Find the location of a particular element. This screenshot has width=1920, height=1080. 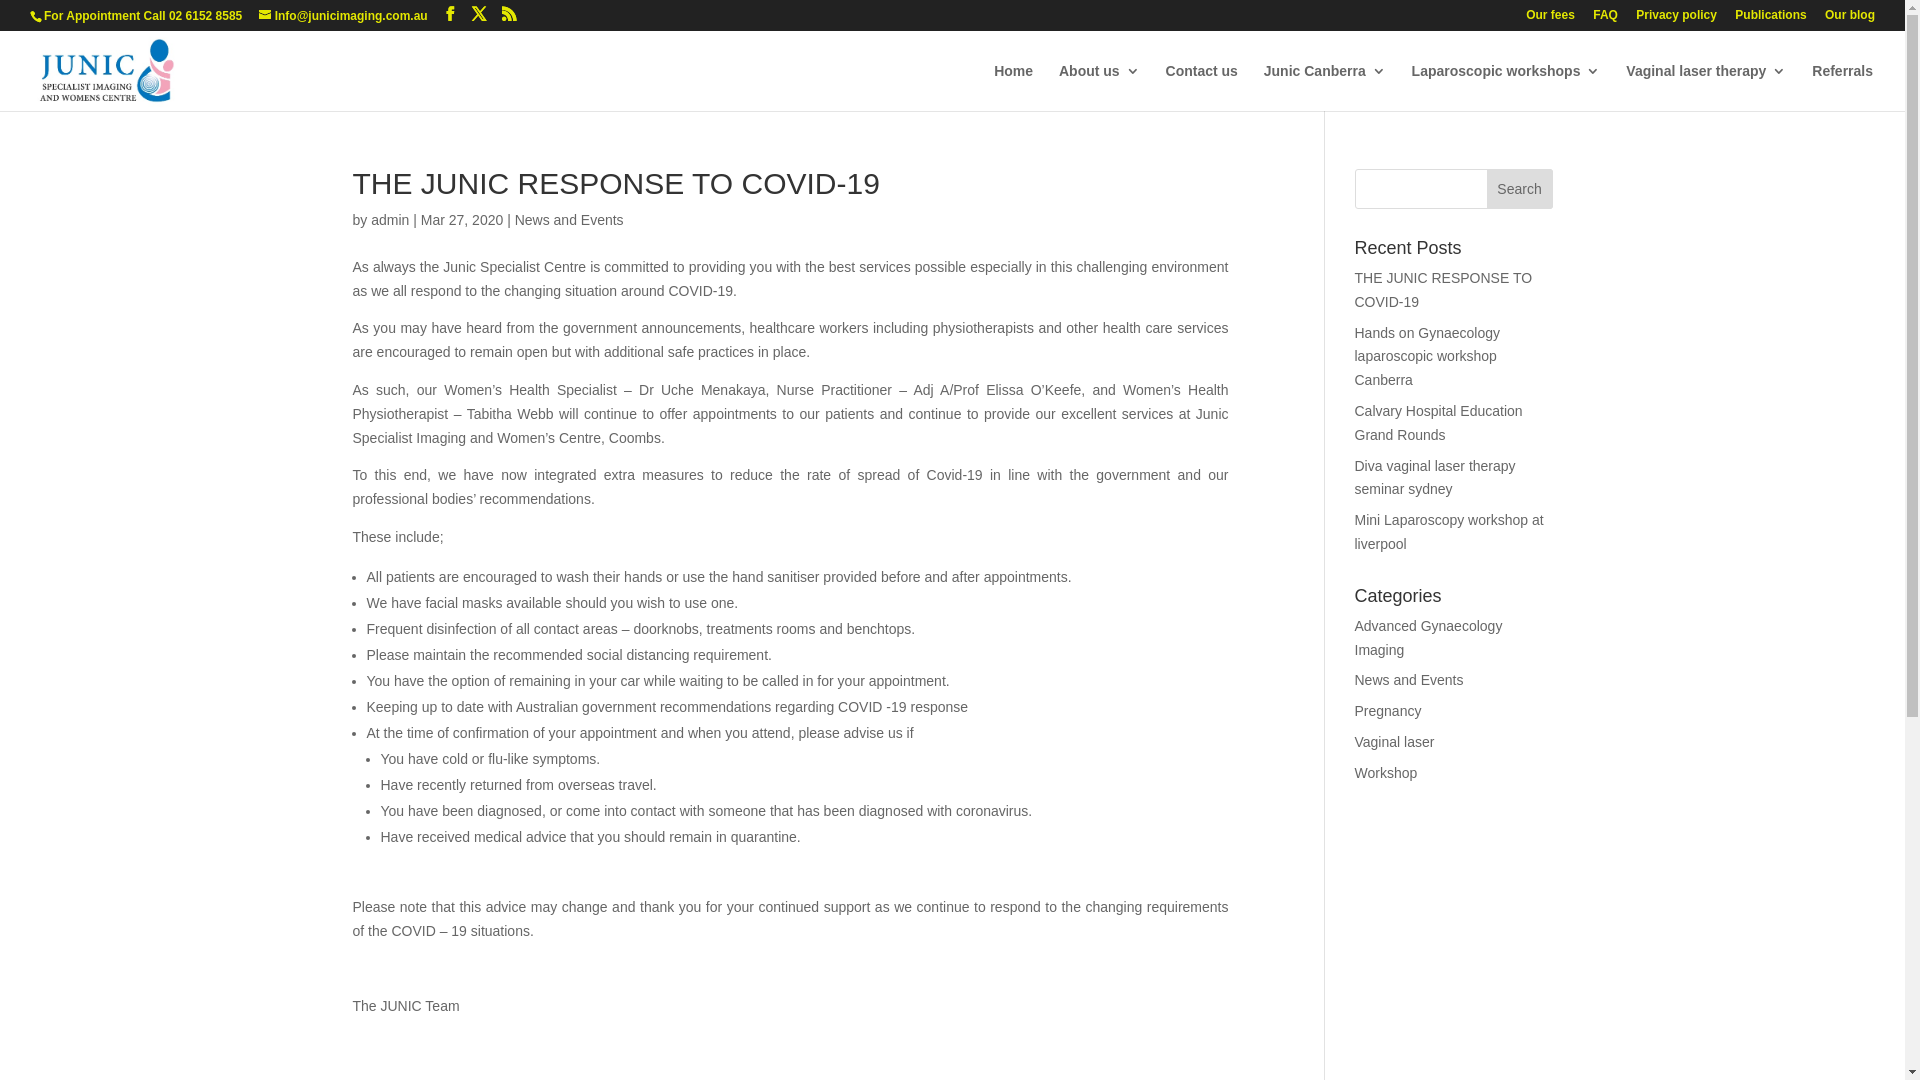

Contact us is located at coordinates (1202, 88).